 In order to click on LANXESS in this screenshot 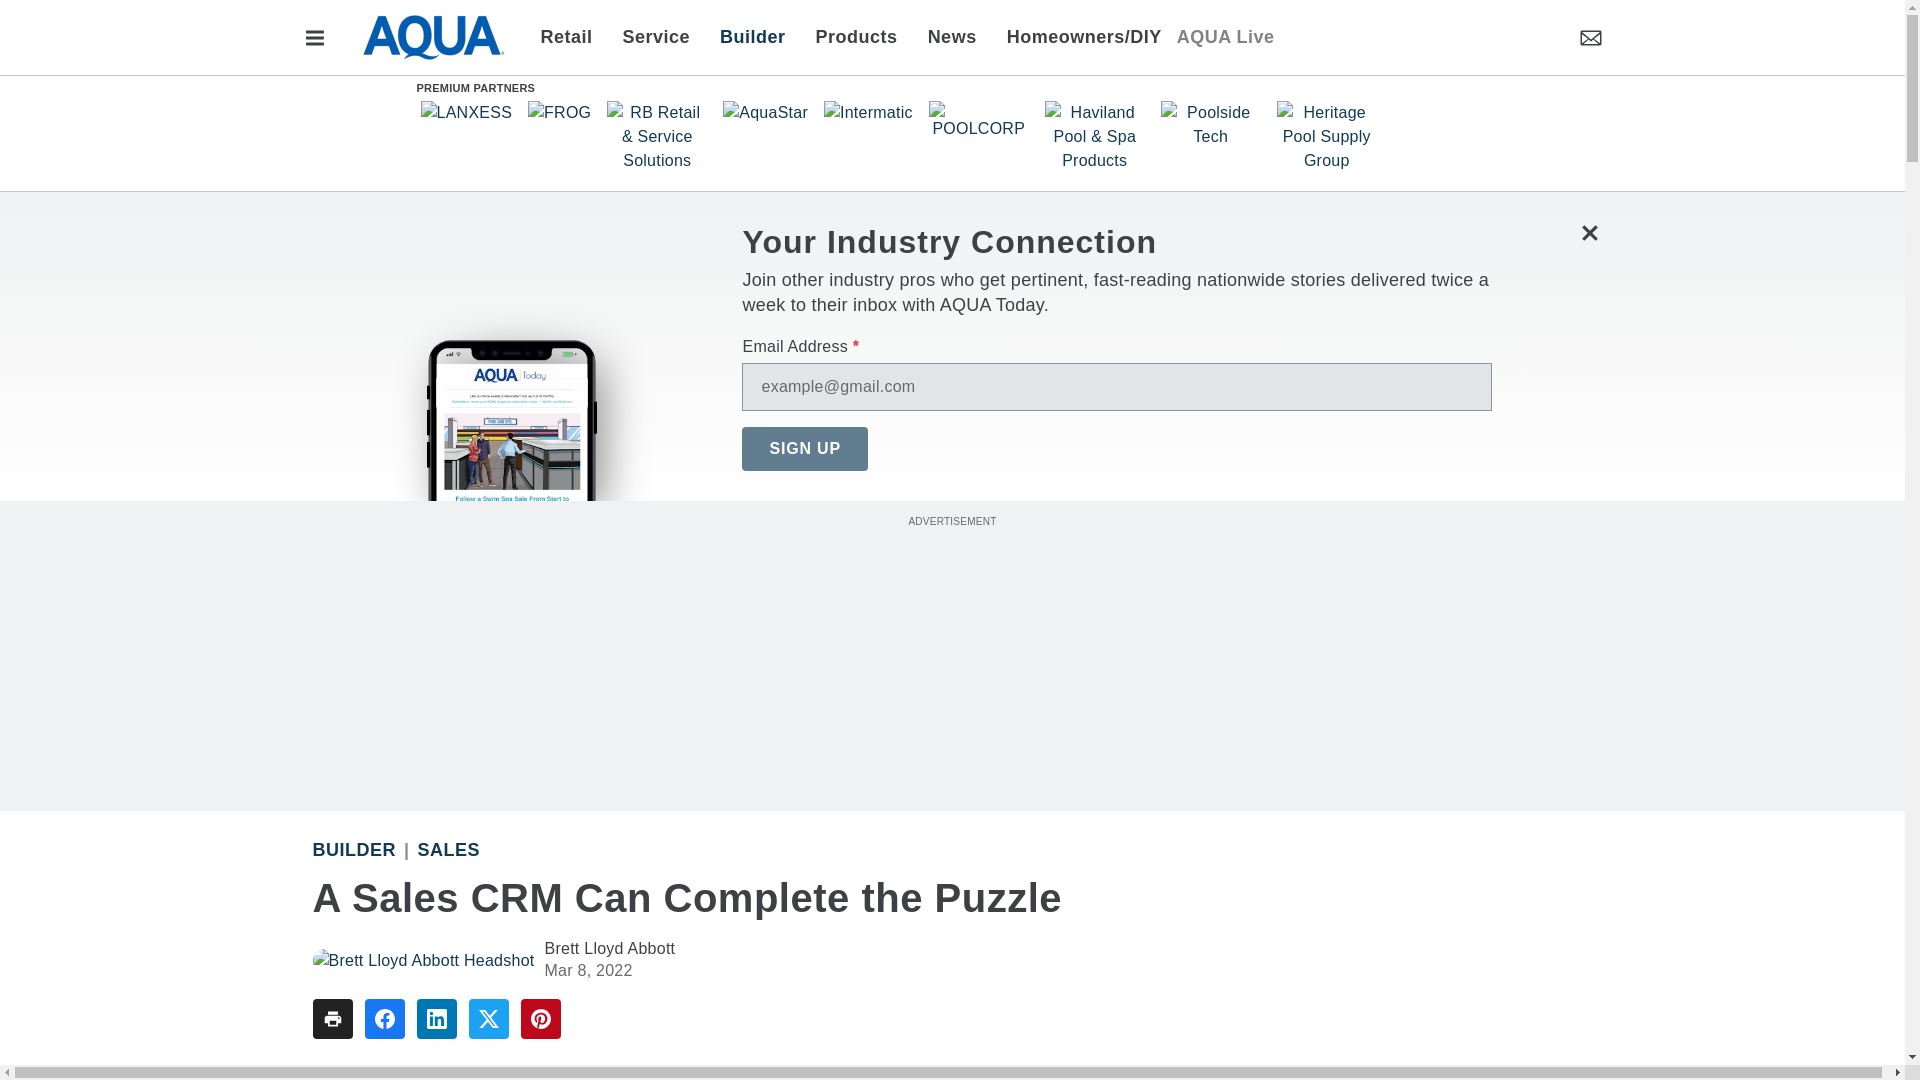, I will do `click(466, 112)`.